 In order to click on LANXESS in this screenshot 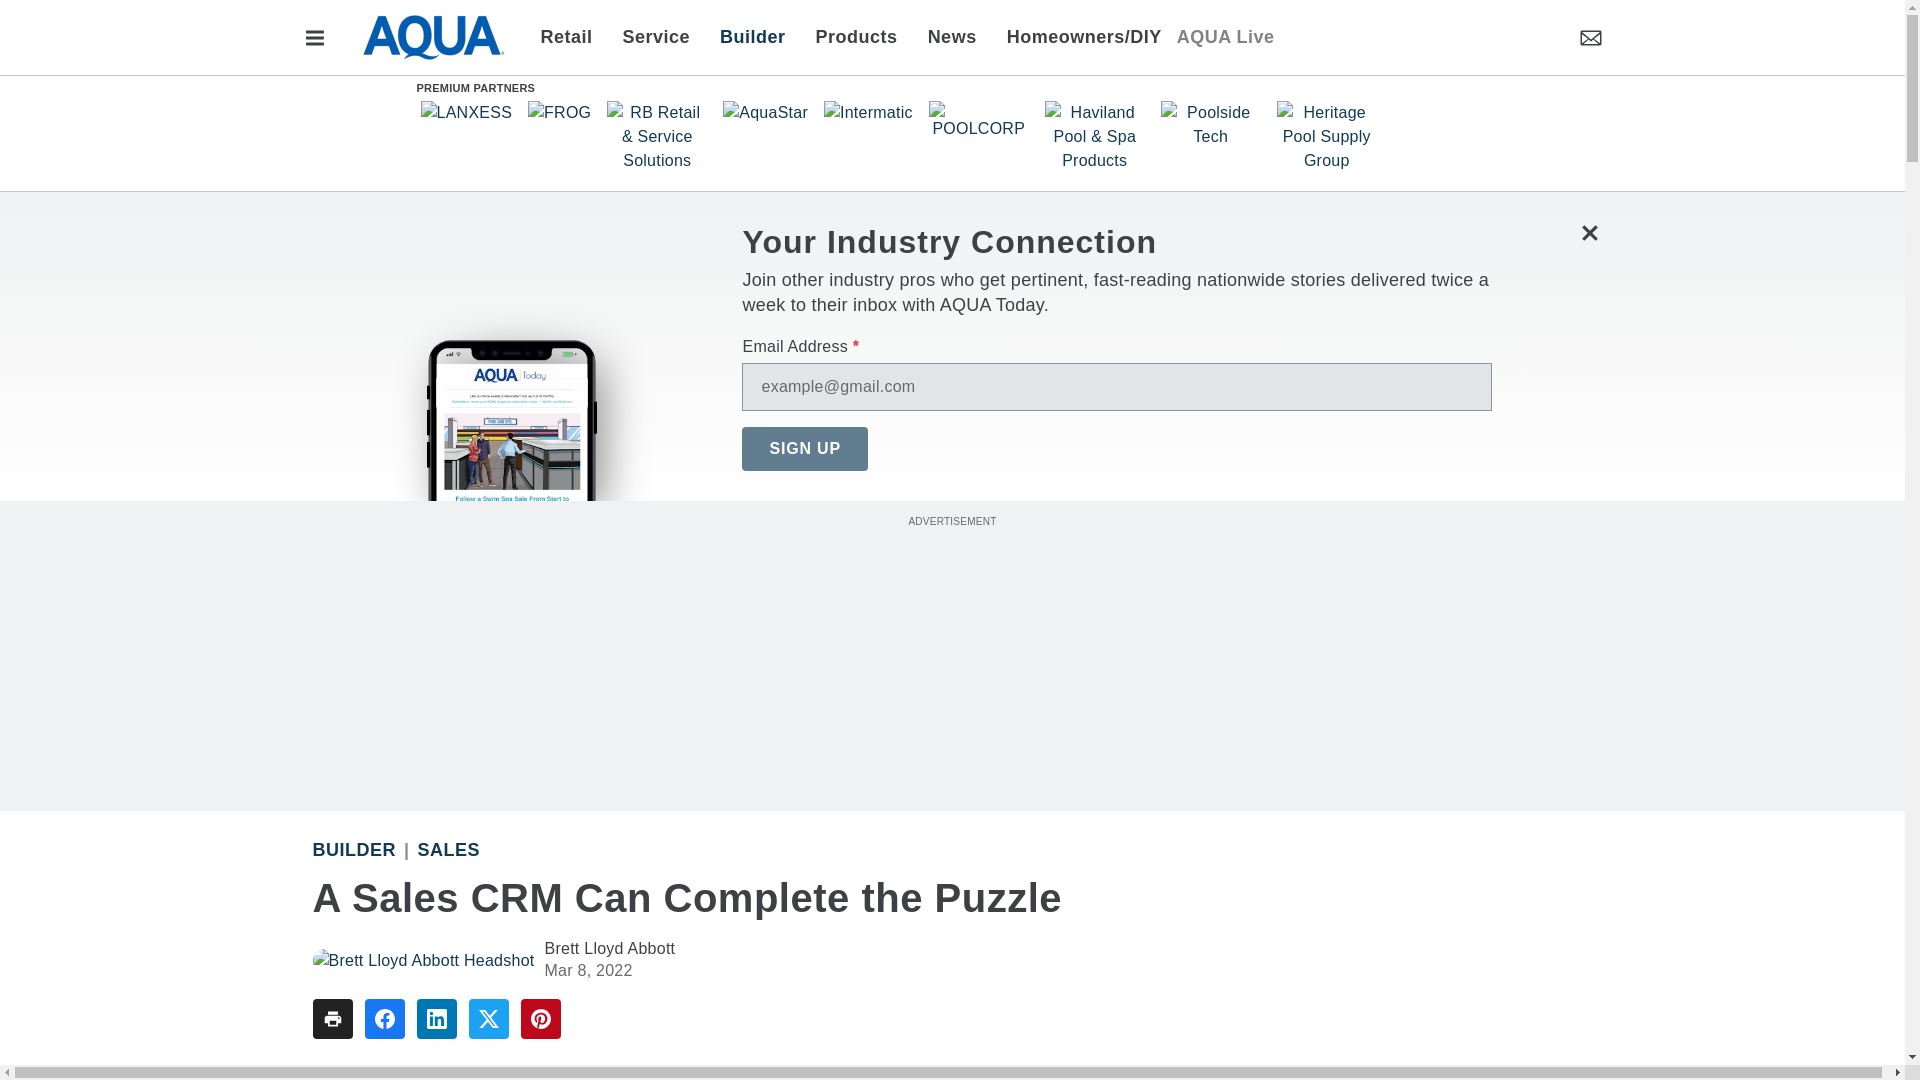, I will do `click(466, 112)`.